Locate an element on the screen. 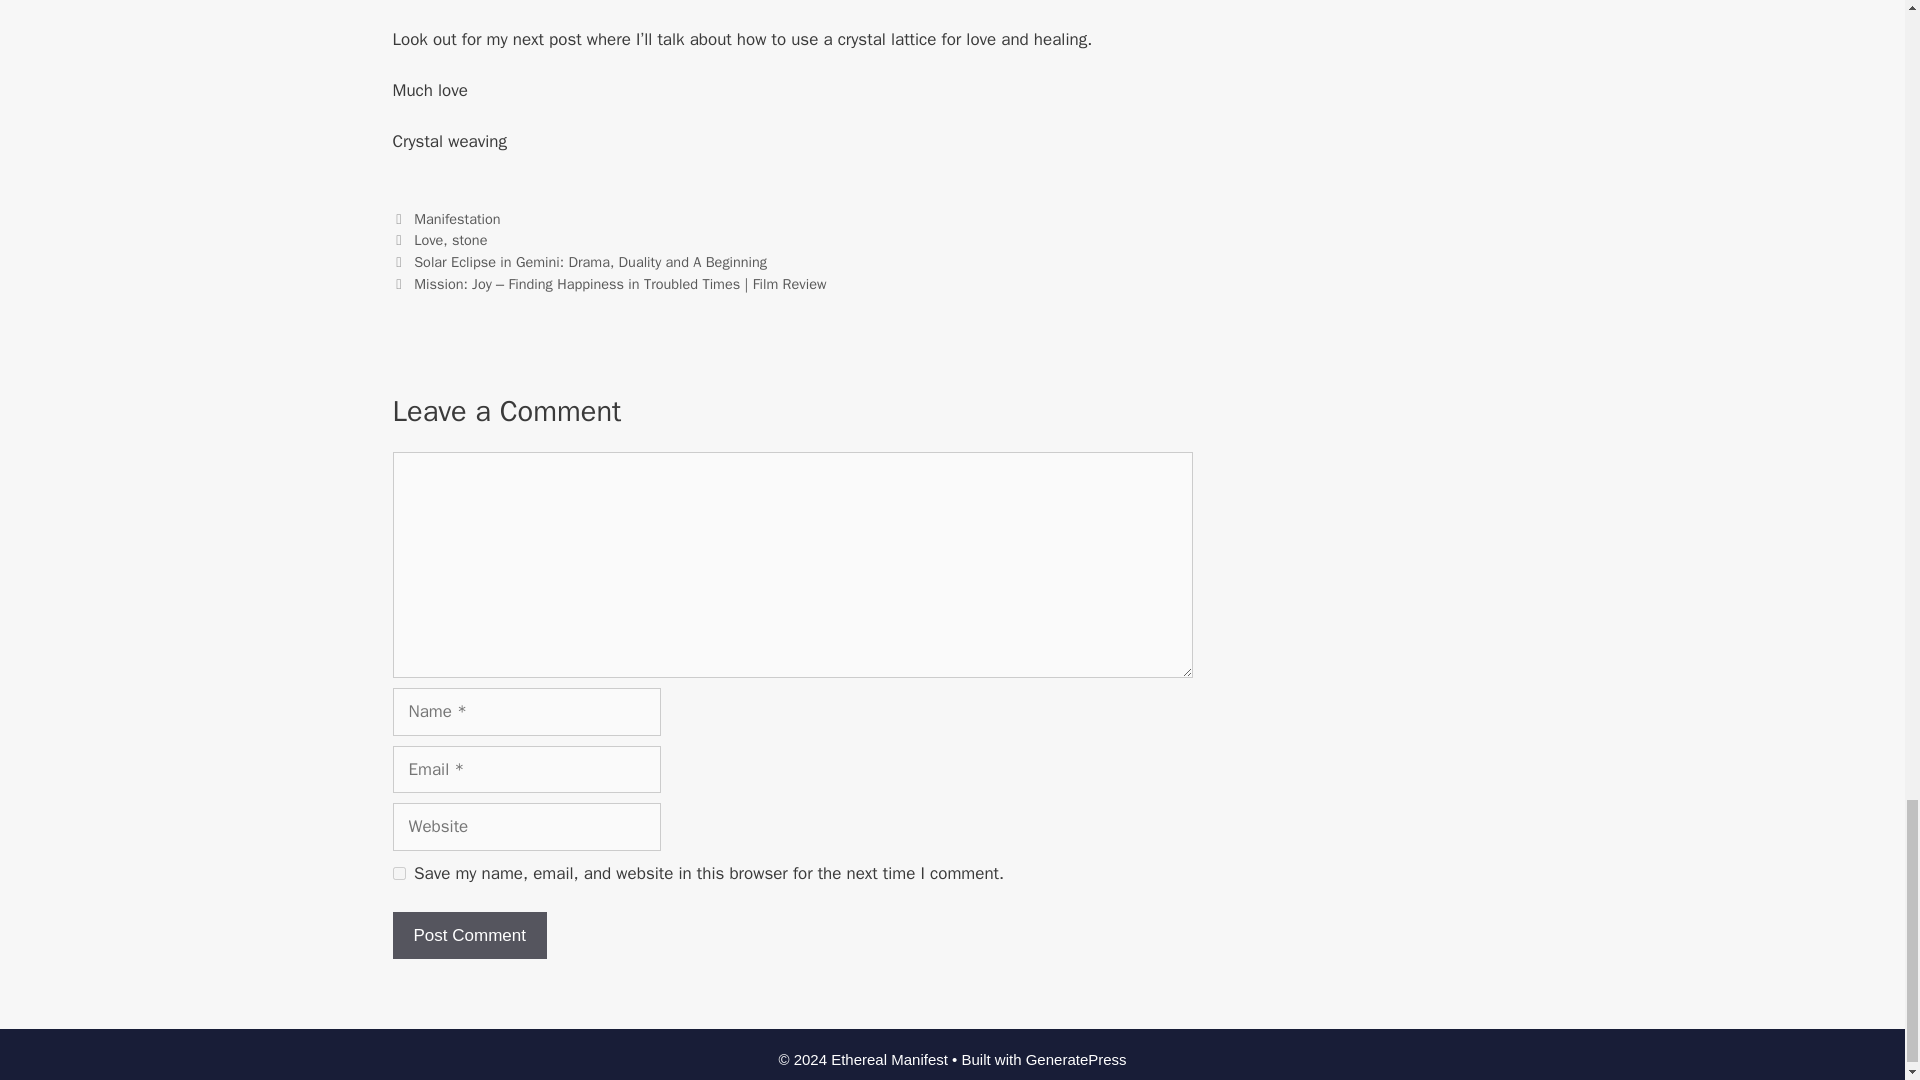 This screenshot has width=1920, height=1080. Love is located at coordinates (428, 240).